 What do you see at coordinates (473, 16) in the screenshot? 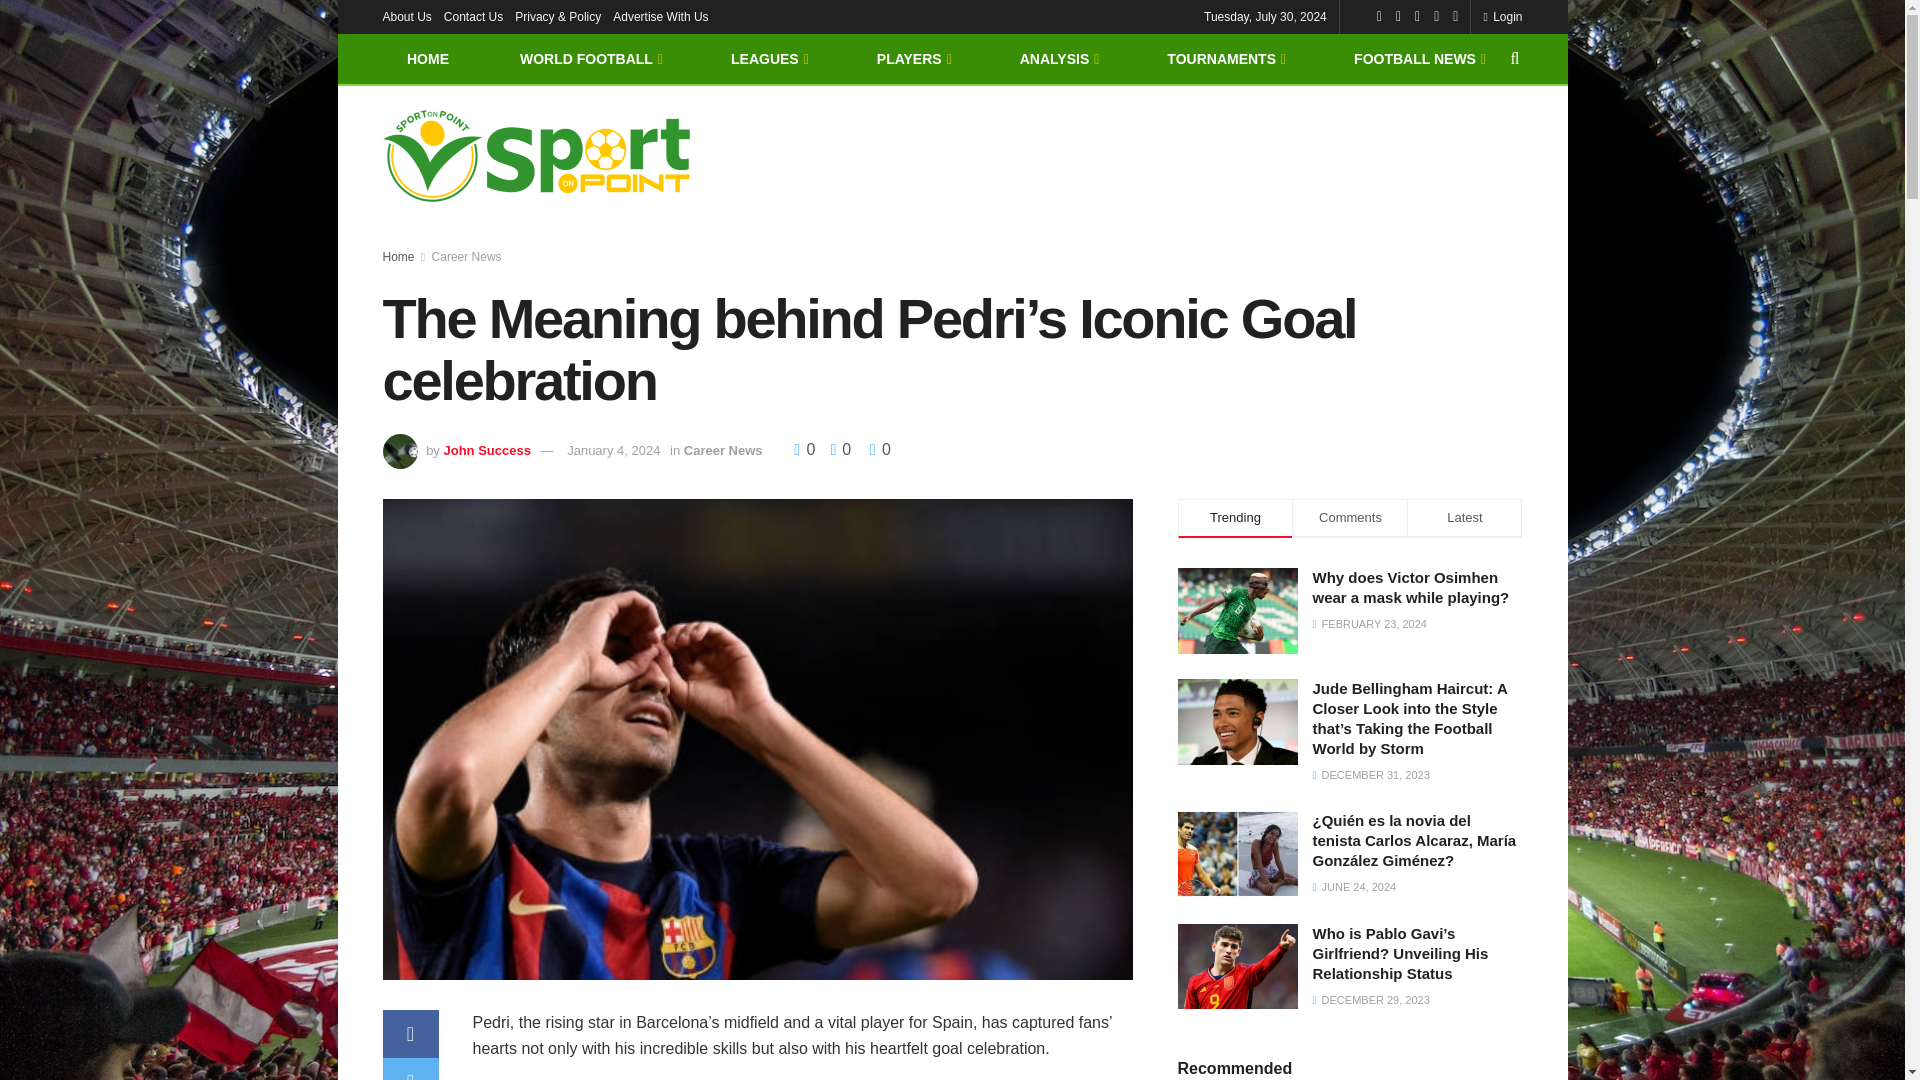
I see `Contact Us` at bounding box center [473, 16].